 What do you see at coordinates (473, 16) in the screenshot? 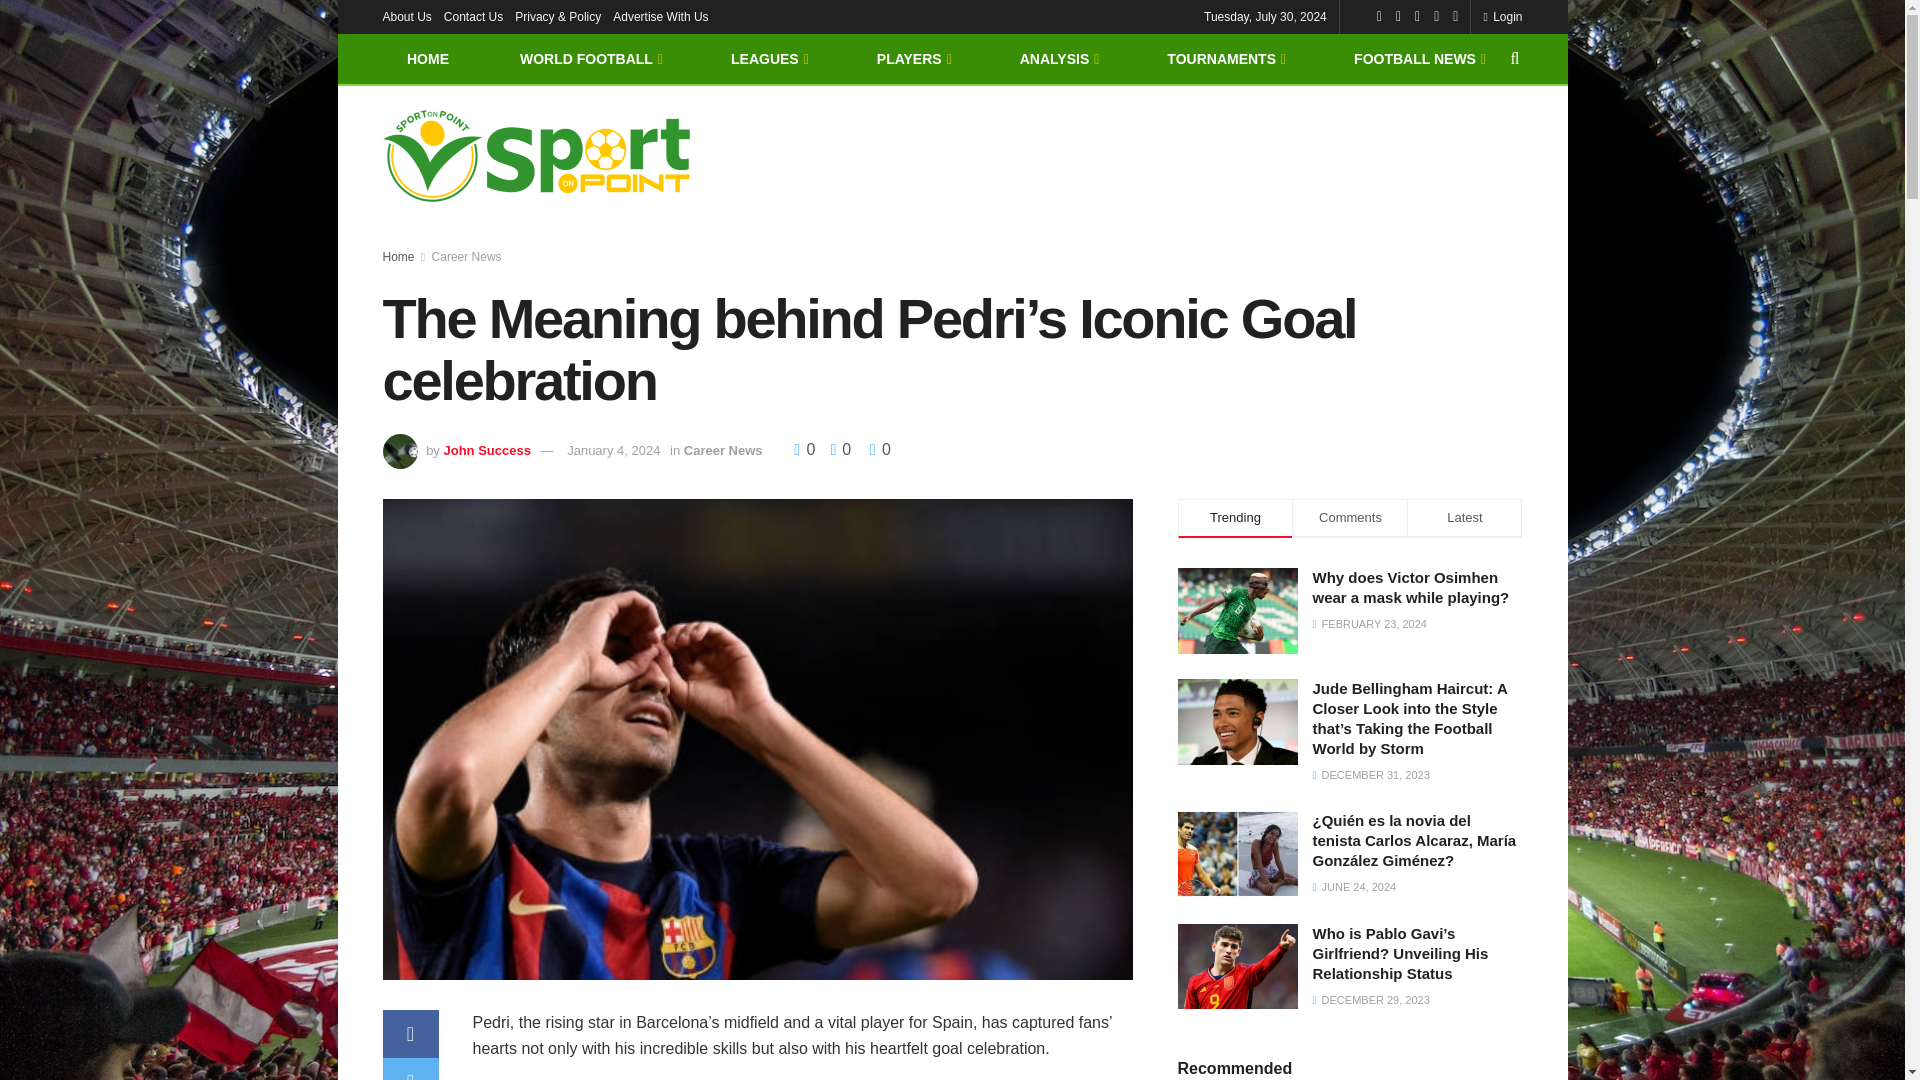
I see `Contact Us` at bounding box center [473, 16].